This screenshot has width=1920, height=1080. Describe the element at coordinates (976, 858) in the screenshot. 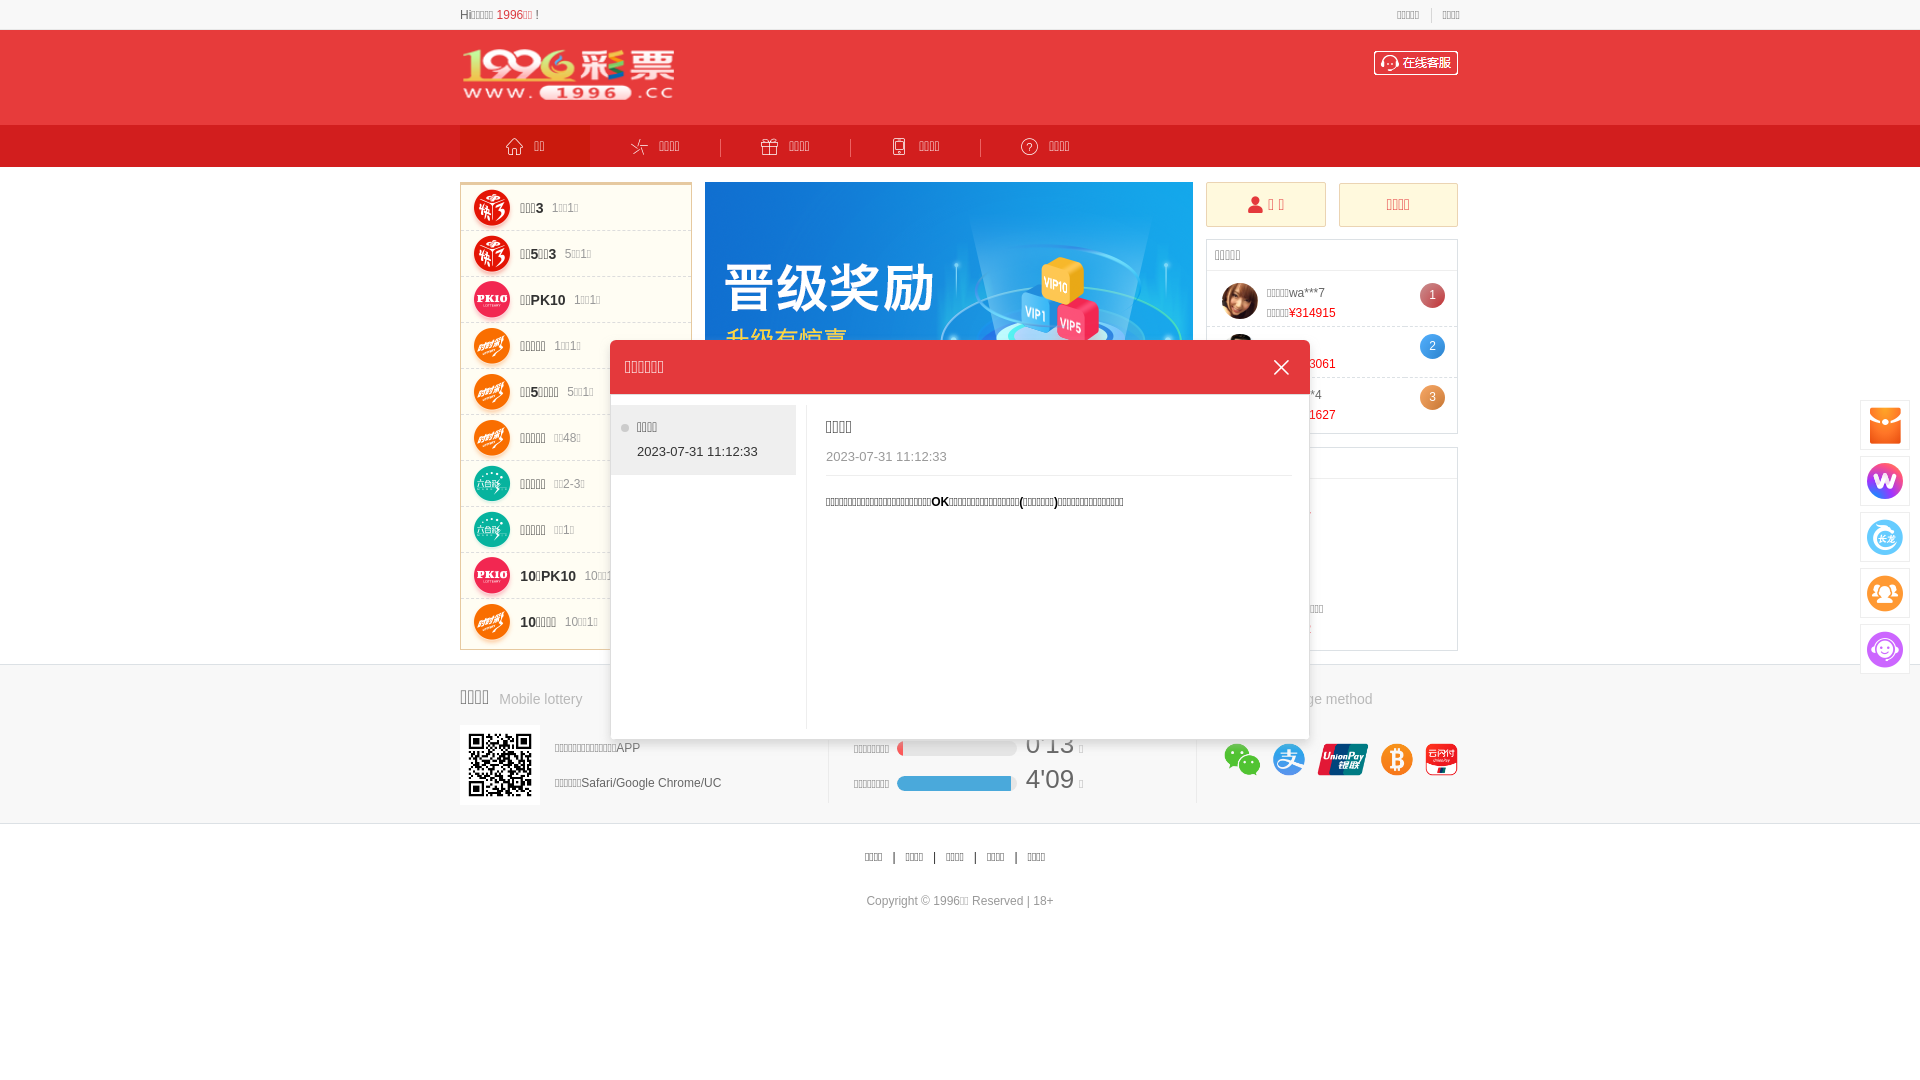

I see `|` at that location.